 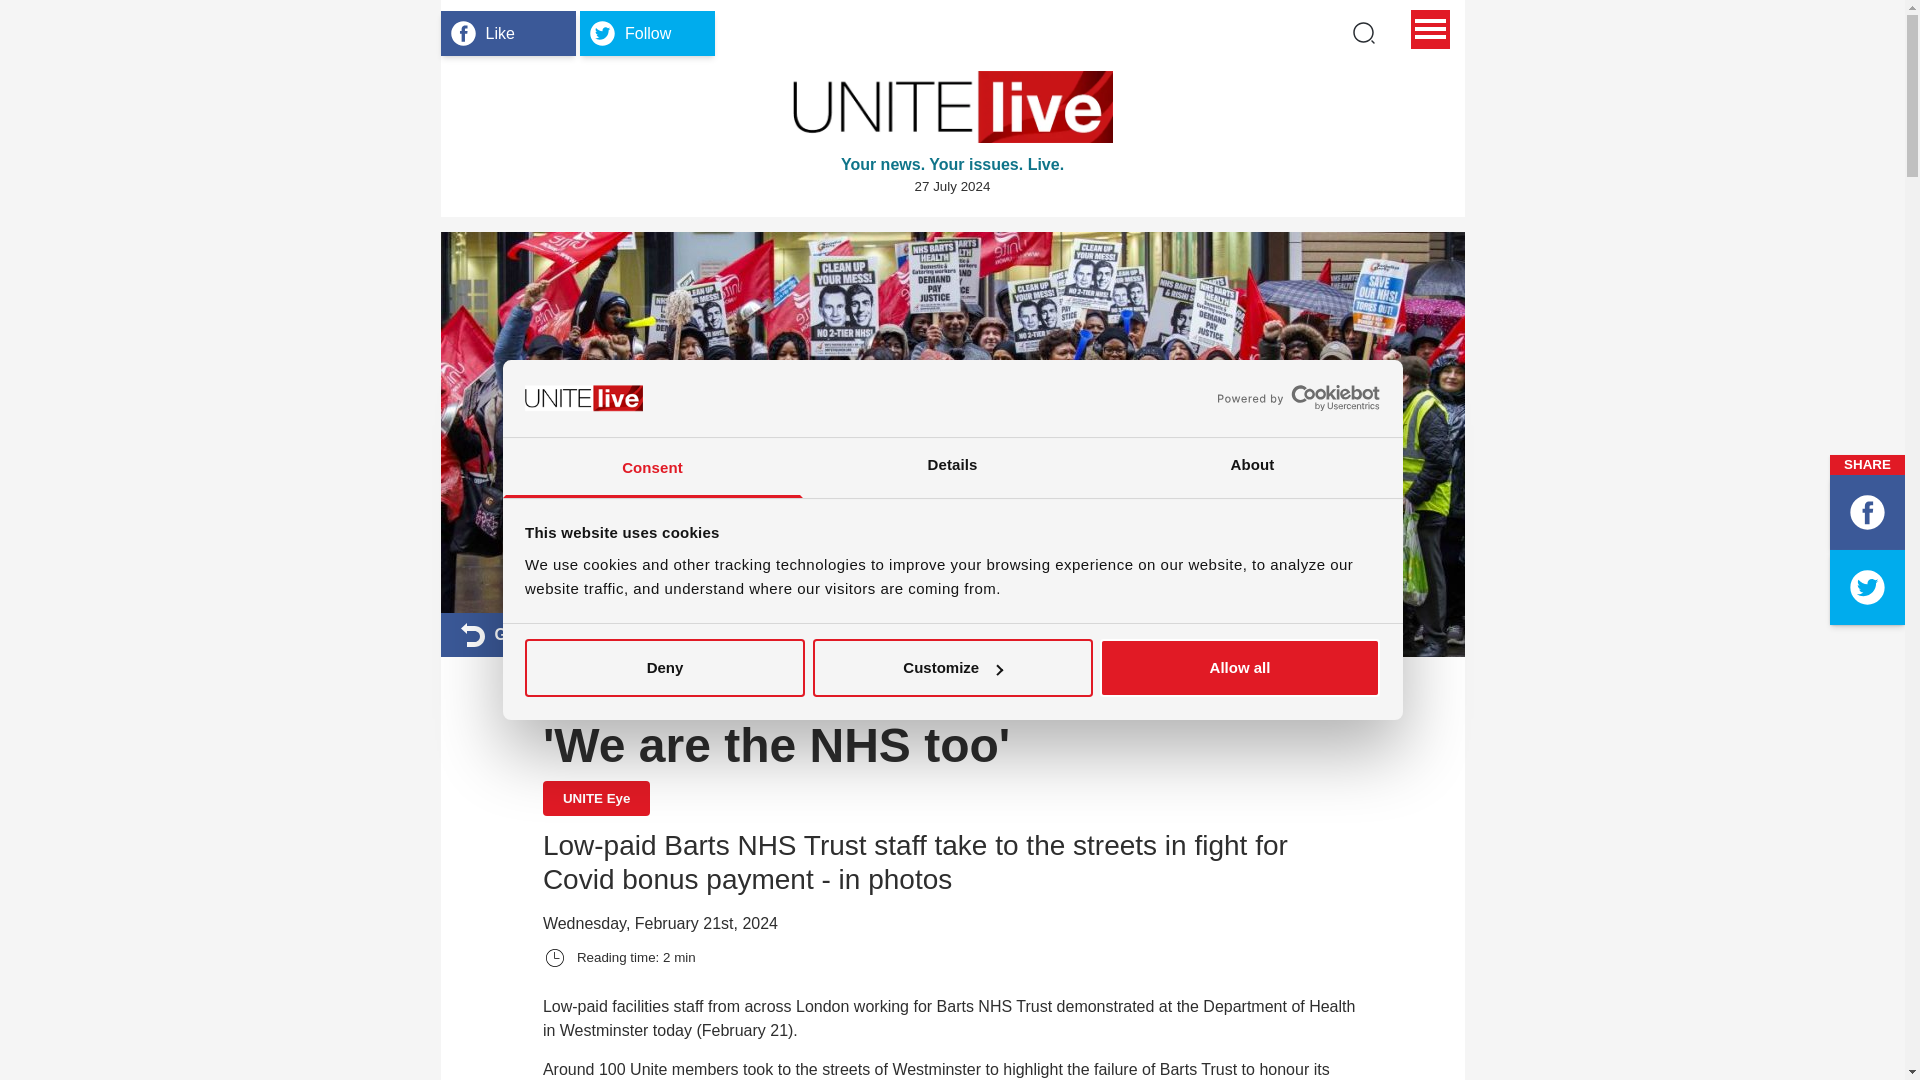 What do you see at coordinates (952, 668) in the screenshot?
I see `Customize` at bounding box center [952, 668].